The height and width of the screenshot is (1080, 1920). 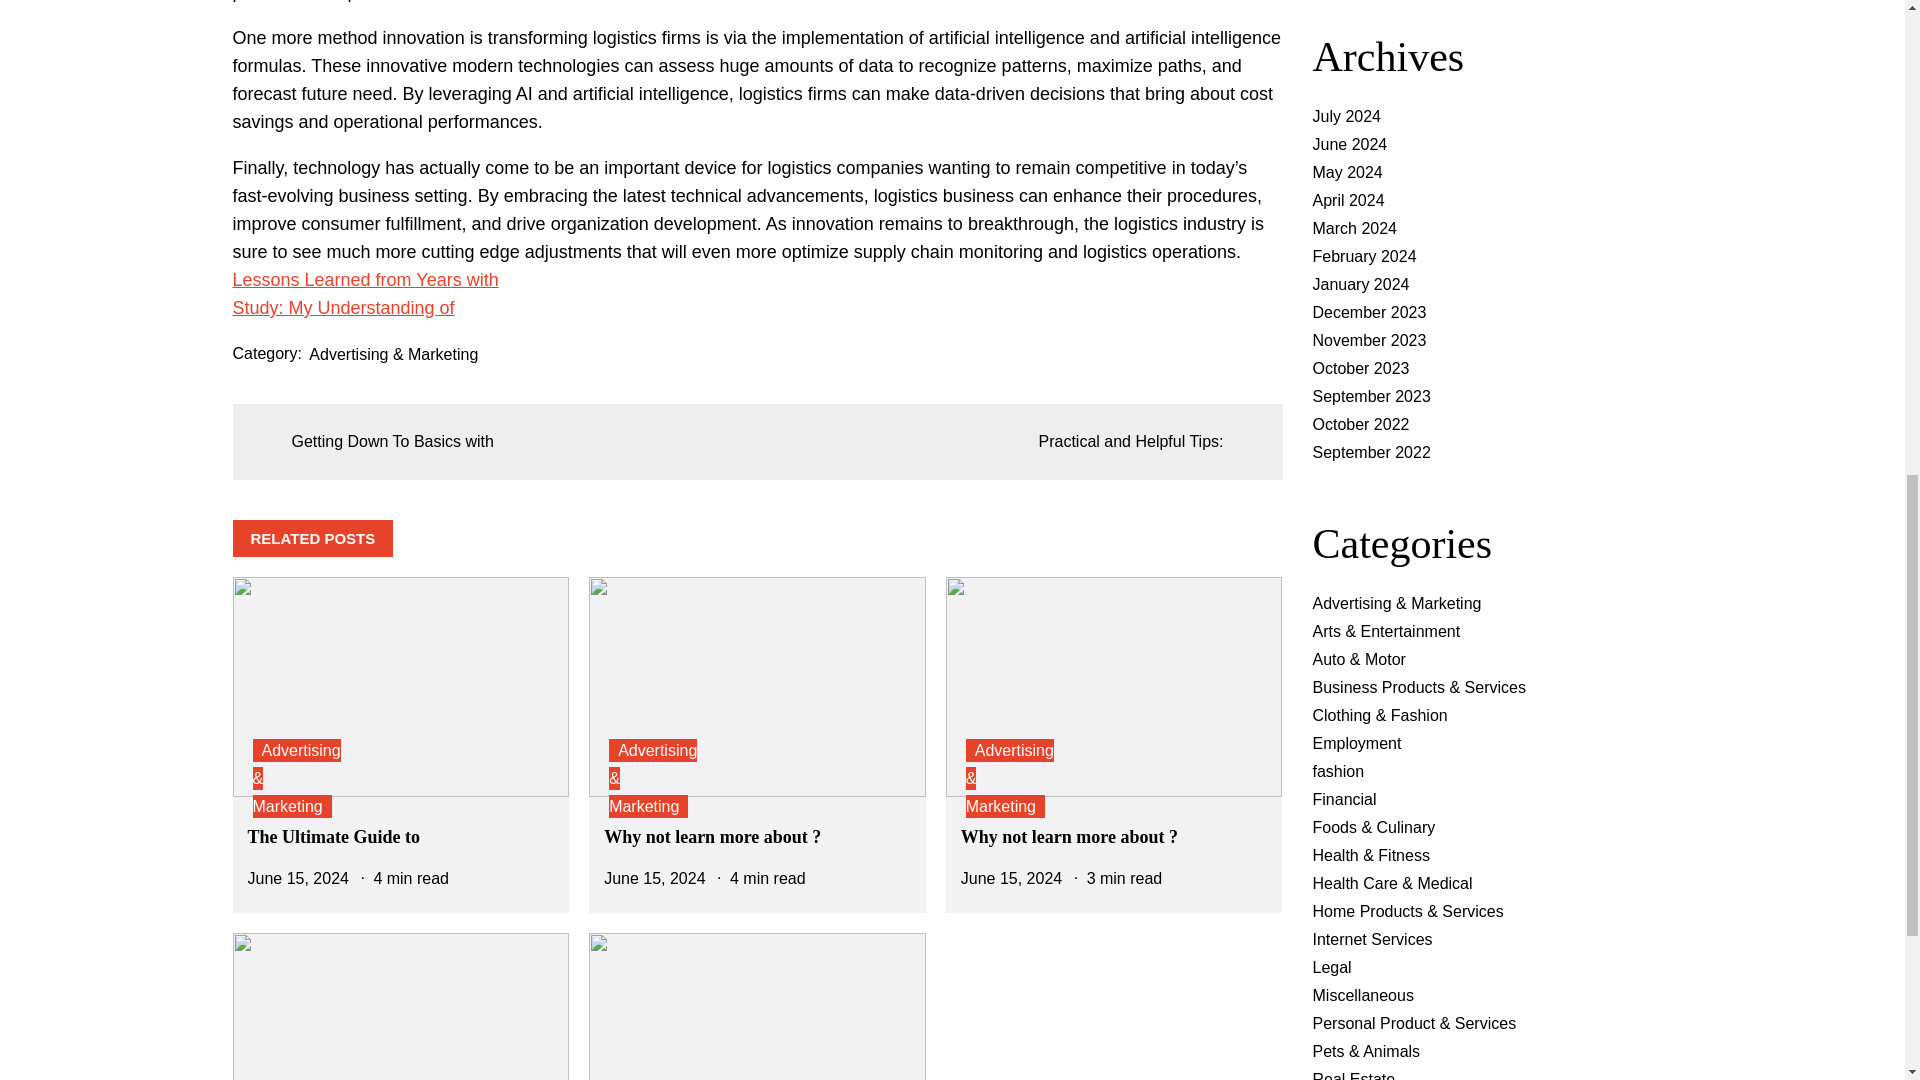 What do you see at coordinates (1368, 312) in the screenshot?
I see `December 2023` at bounding box center [1368, 312].